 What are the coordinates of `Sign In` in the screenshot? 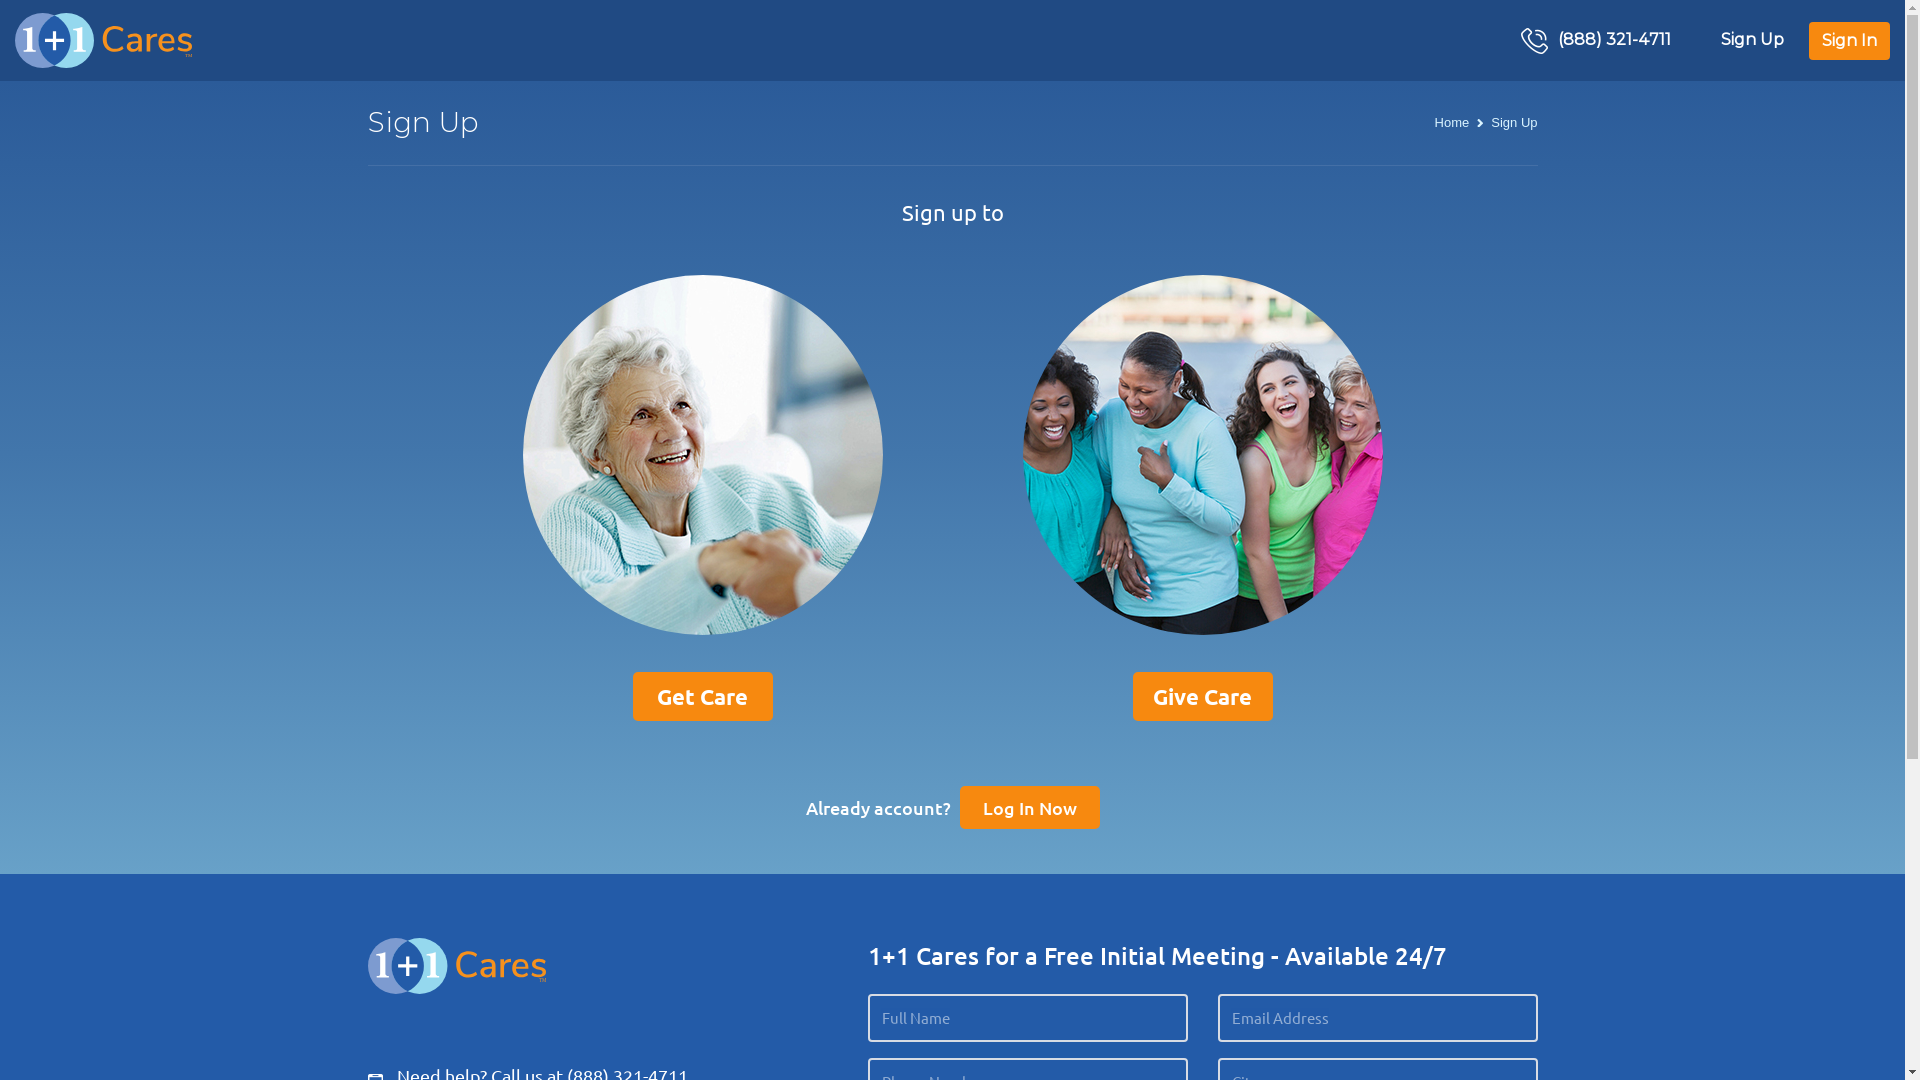 It's located at (1850, 41).